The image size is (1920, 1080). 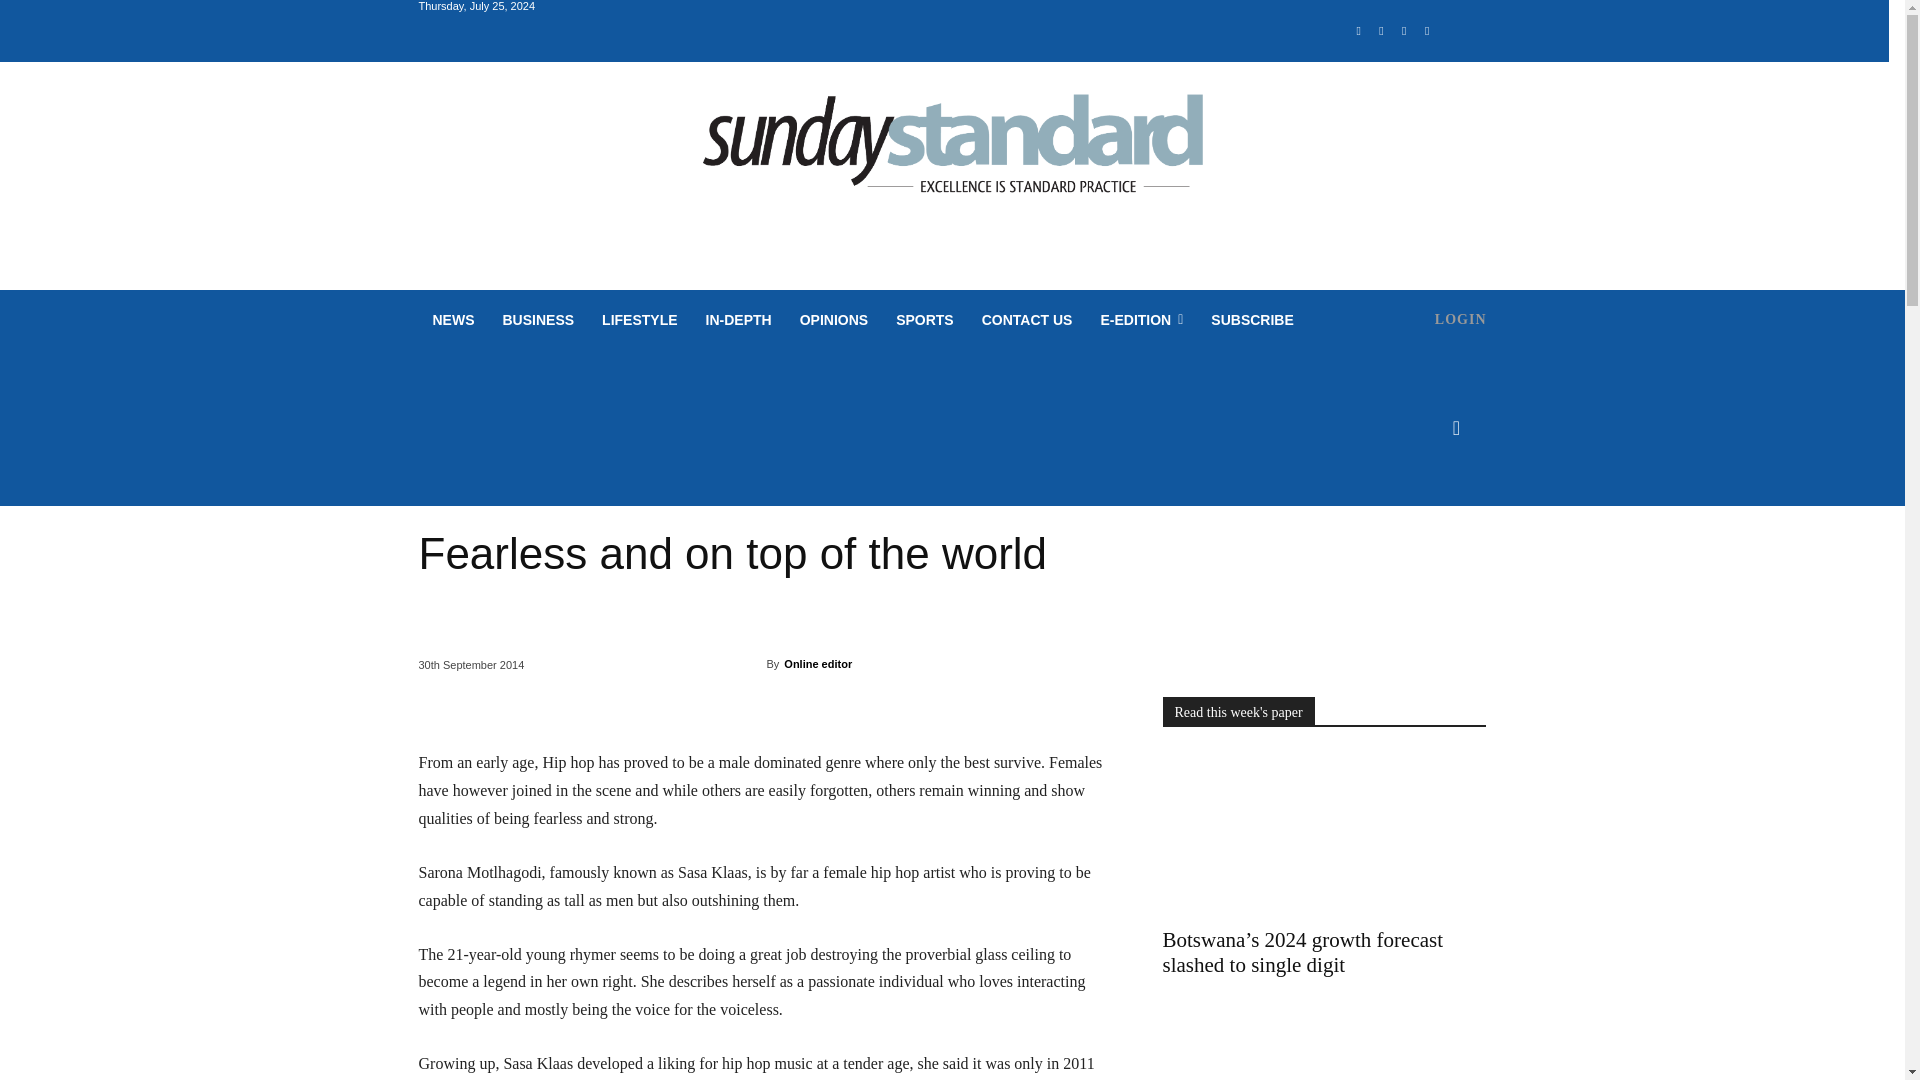 What do you see at coordinates (1358, 32) in the screenshot?
I see `Facebook` at bounding box center [1358, 32].